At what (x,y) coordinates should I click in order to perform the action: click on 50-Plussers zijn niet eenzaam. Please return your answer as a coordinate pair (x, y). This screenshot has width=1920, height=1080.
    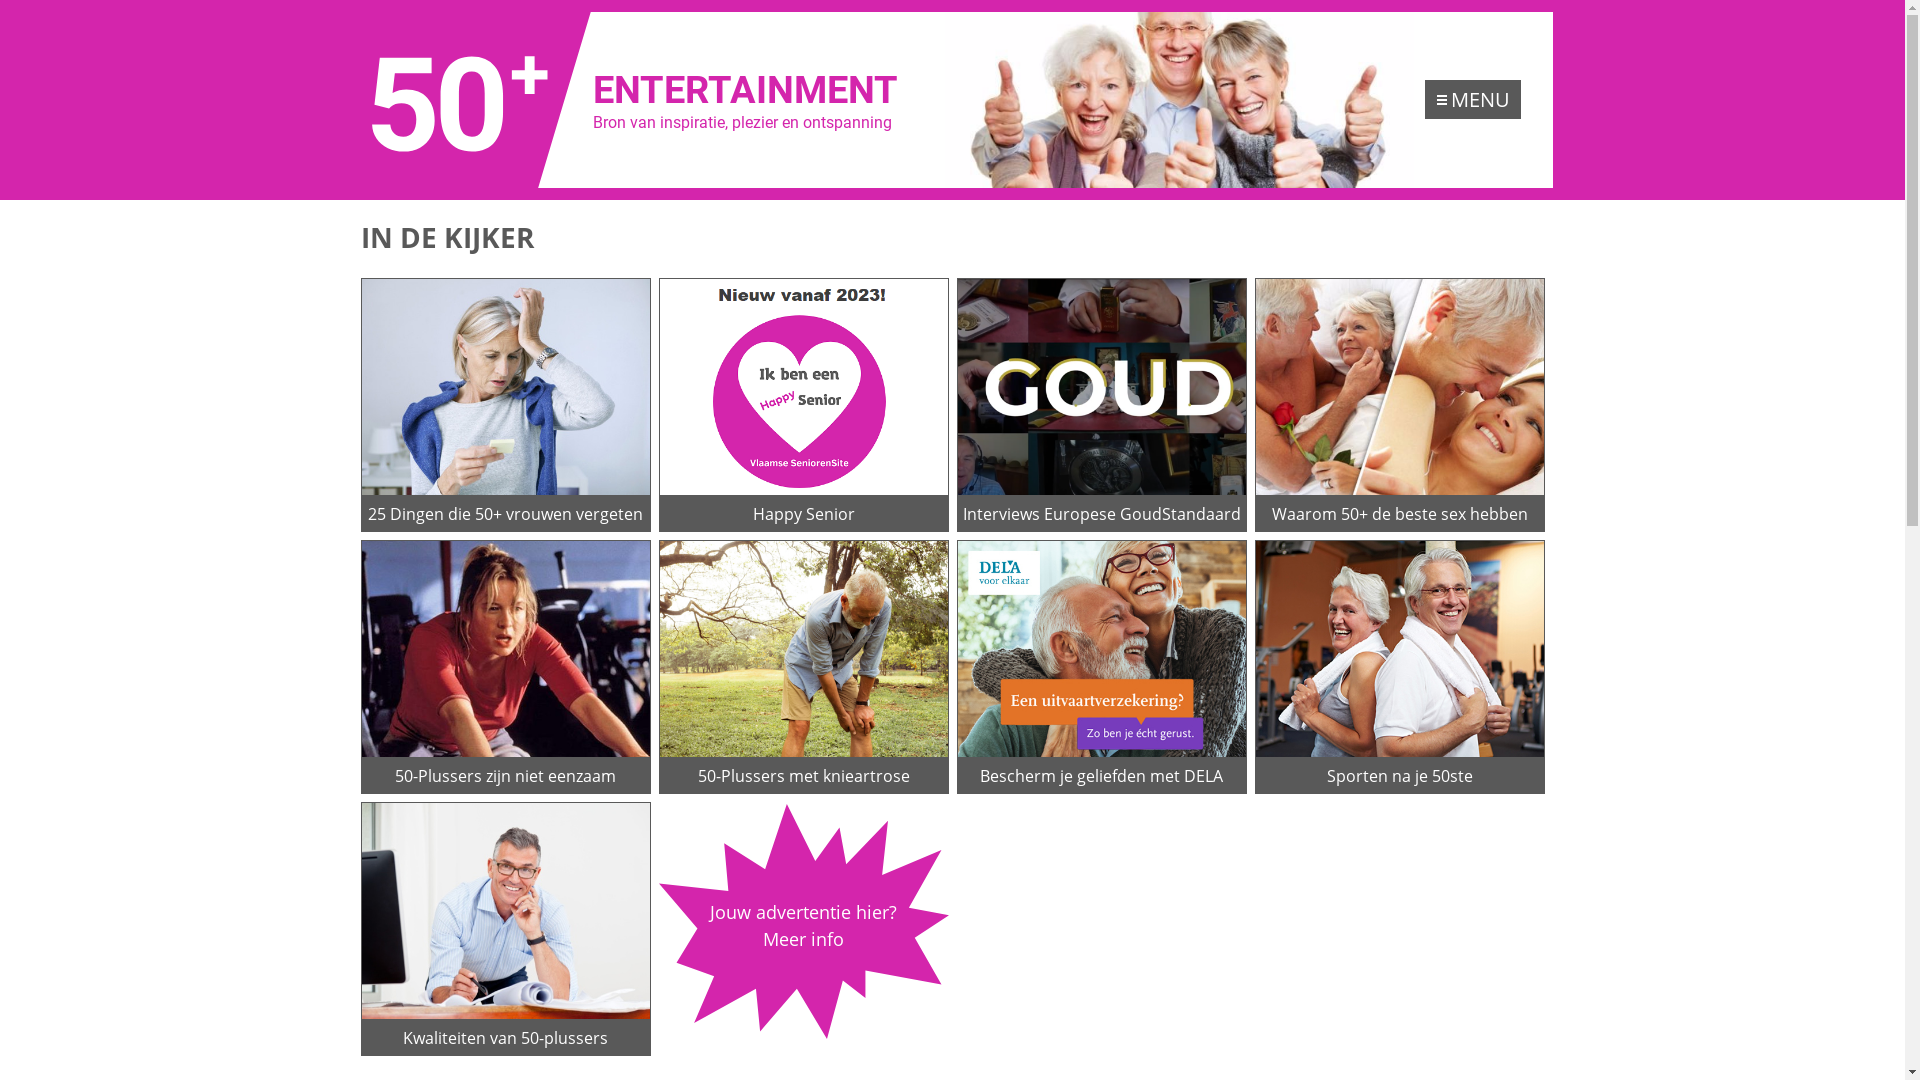
    Looking at the image, I should click on (505, 667).